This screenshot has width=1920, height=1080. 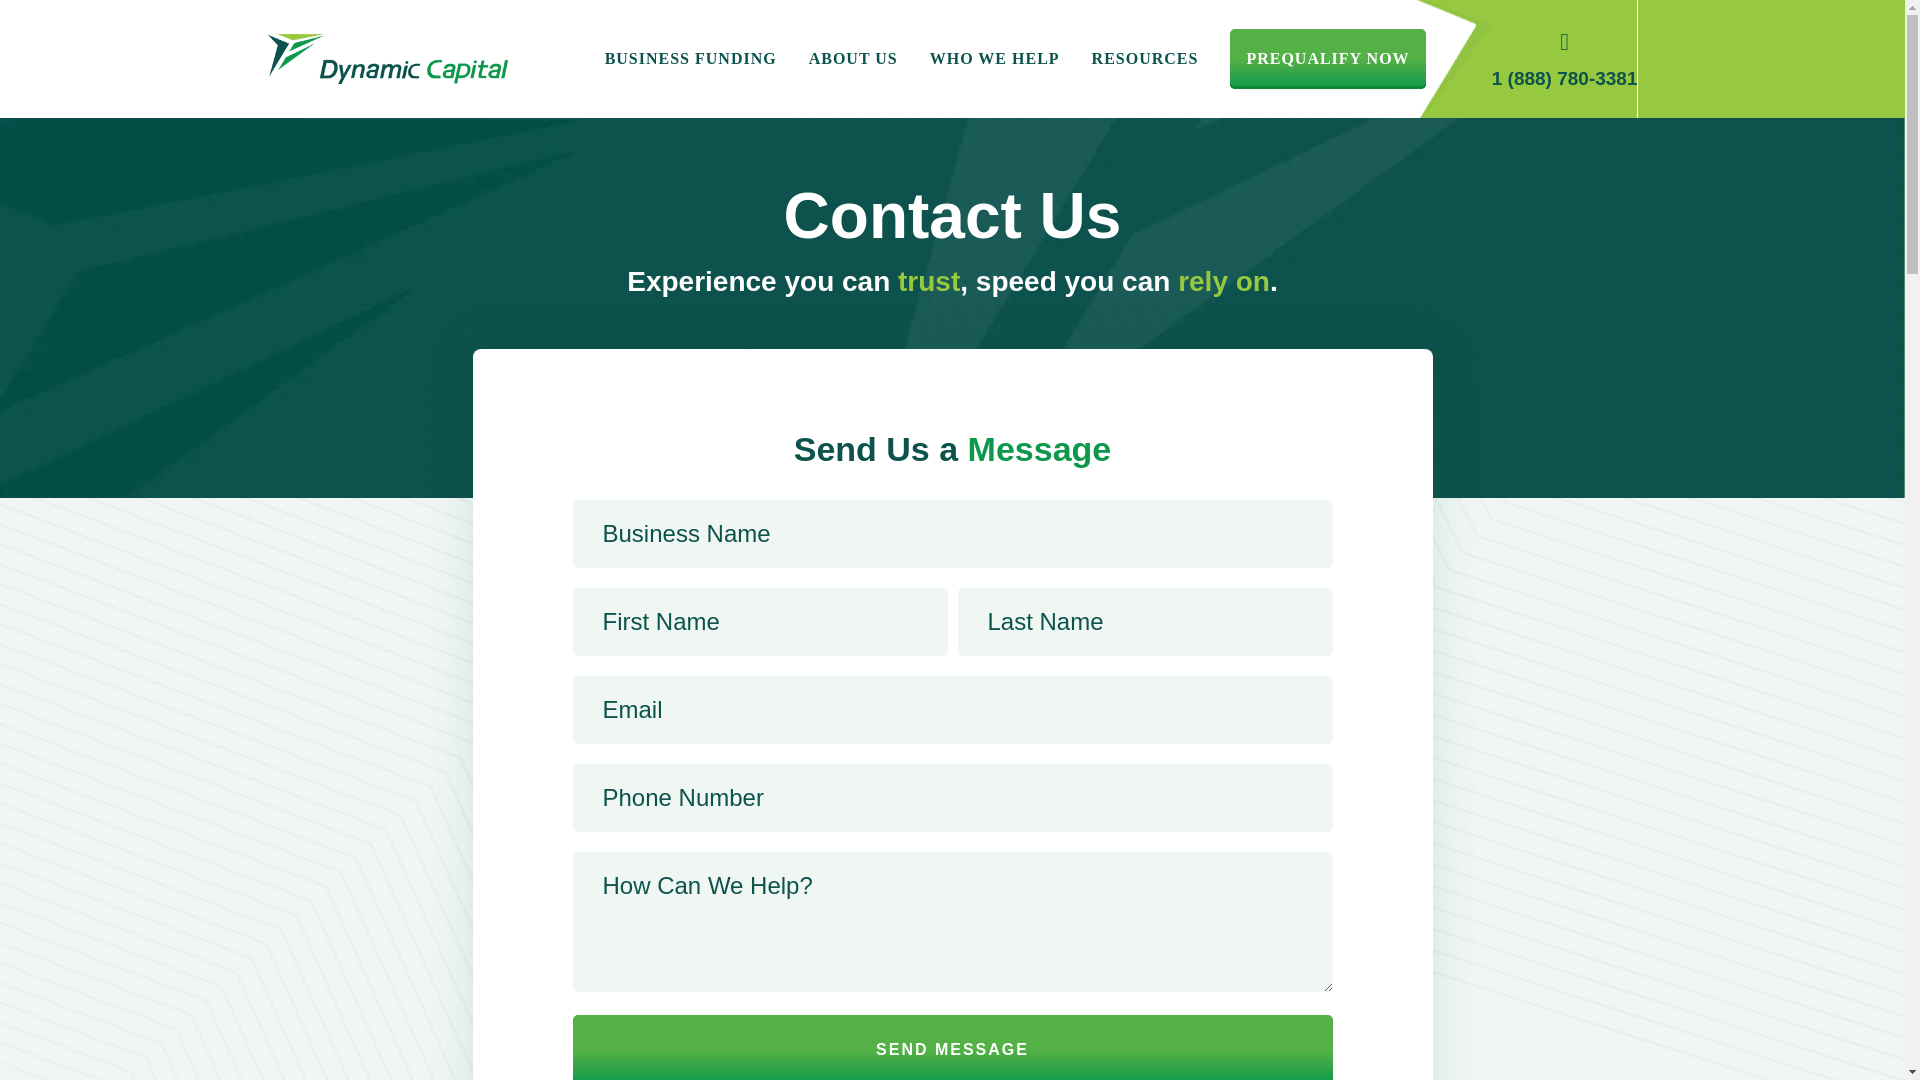 I want to click on Send Message, so click(x=952, y=1048).